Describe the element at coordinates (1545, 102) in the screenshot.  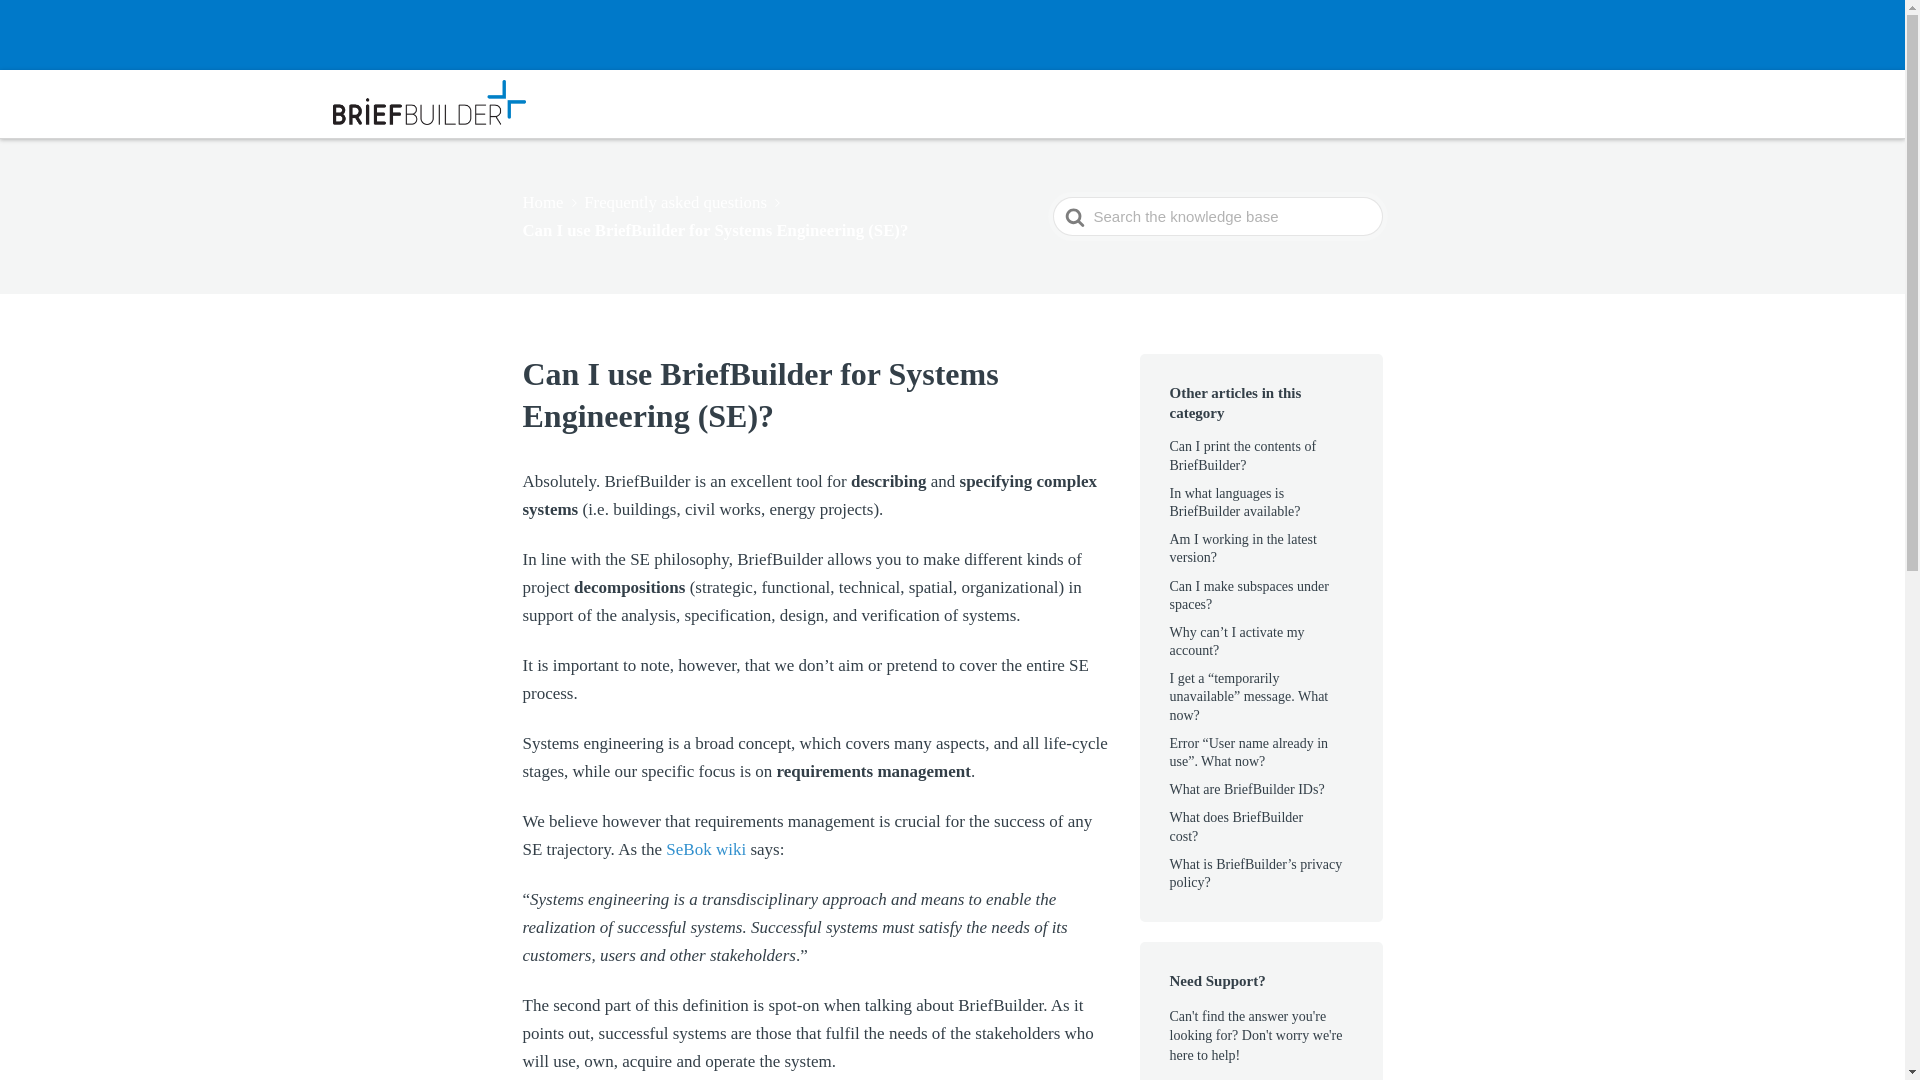
I see `Log in` at that location.